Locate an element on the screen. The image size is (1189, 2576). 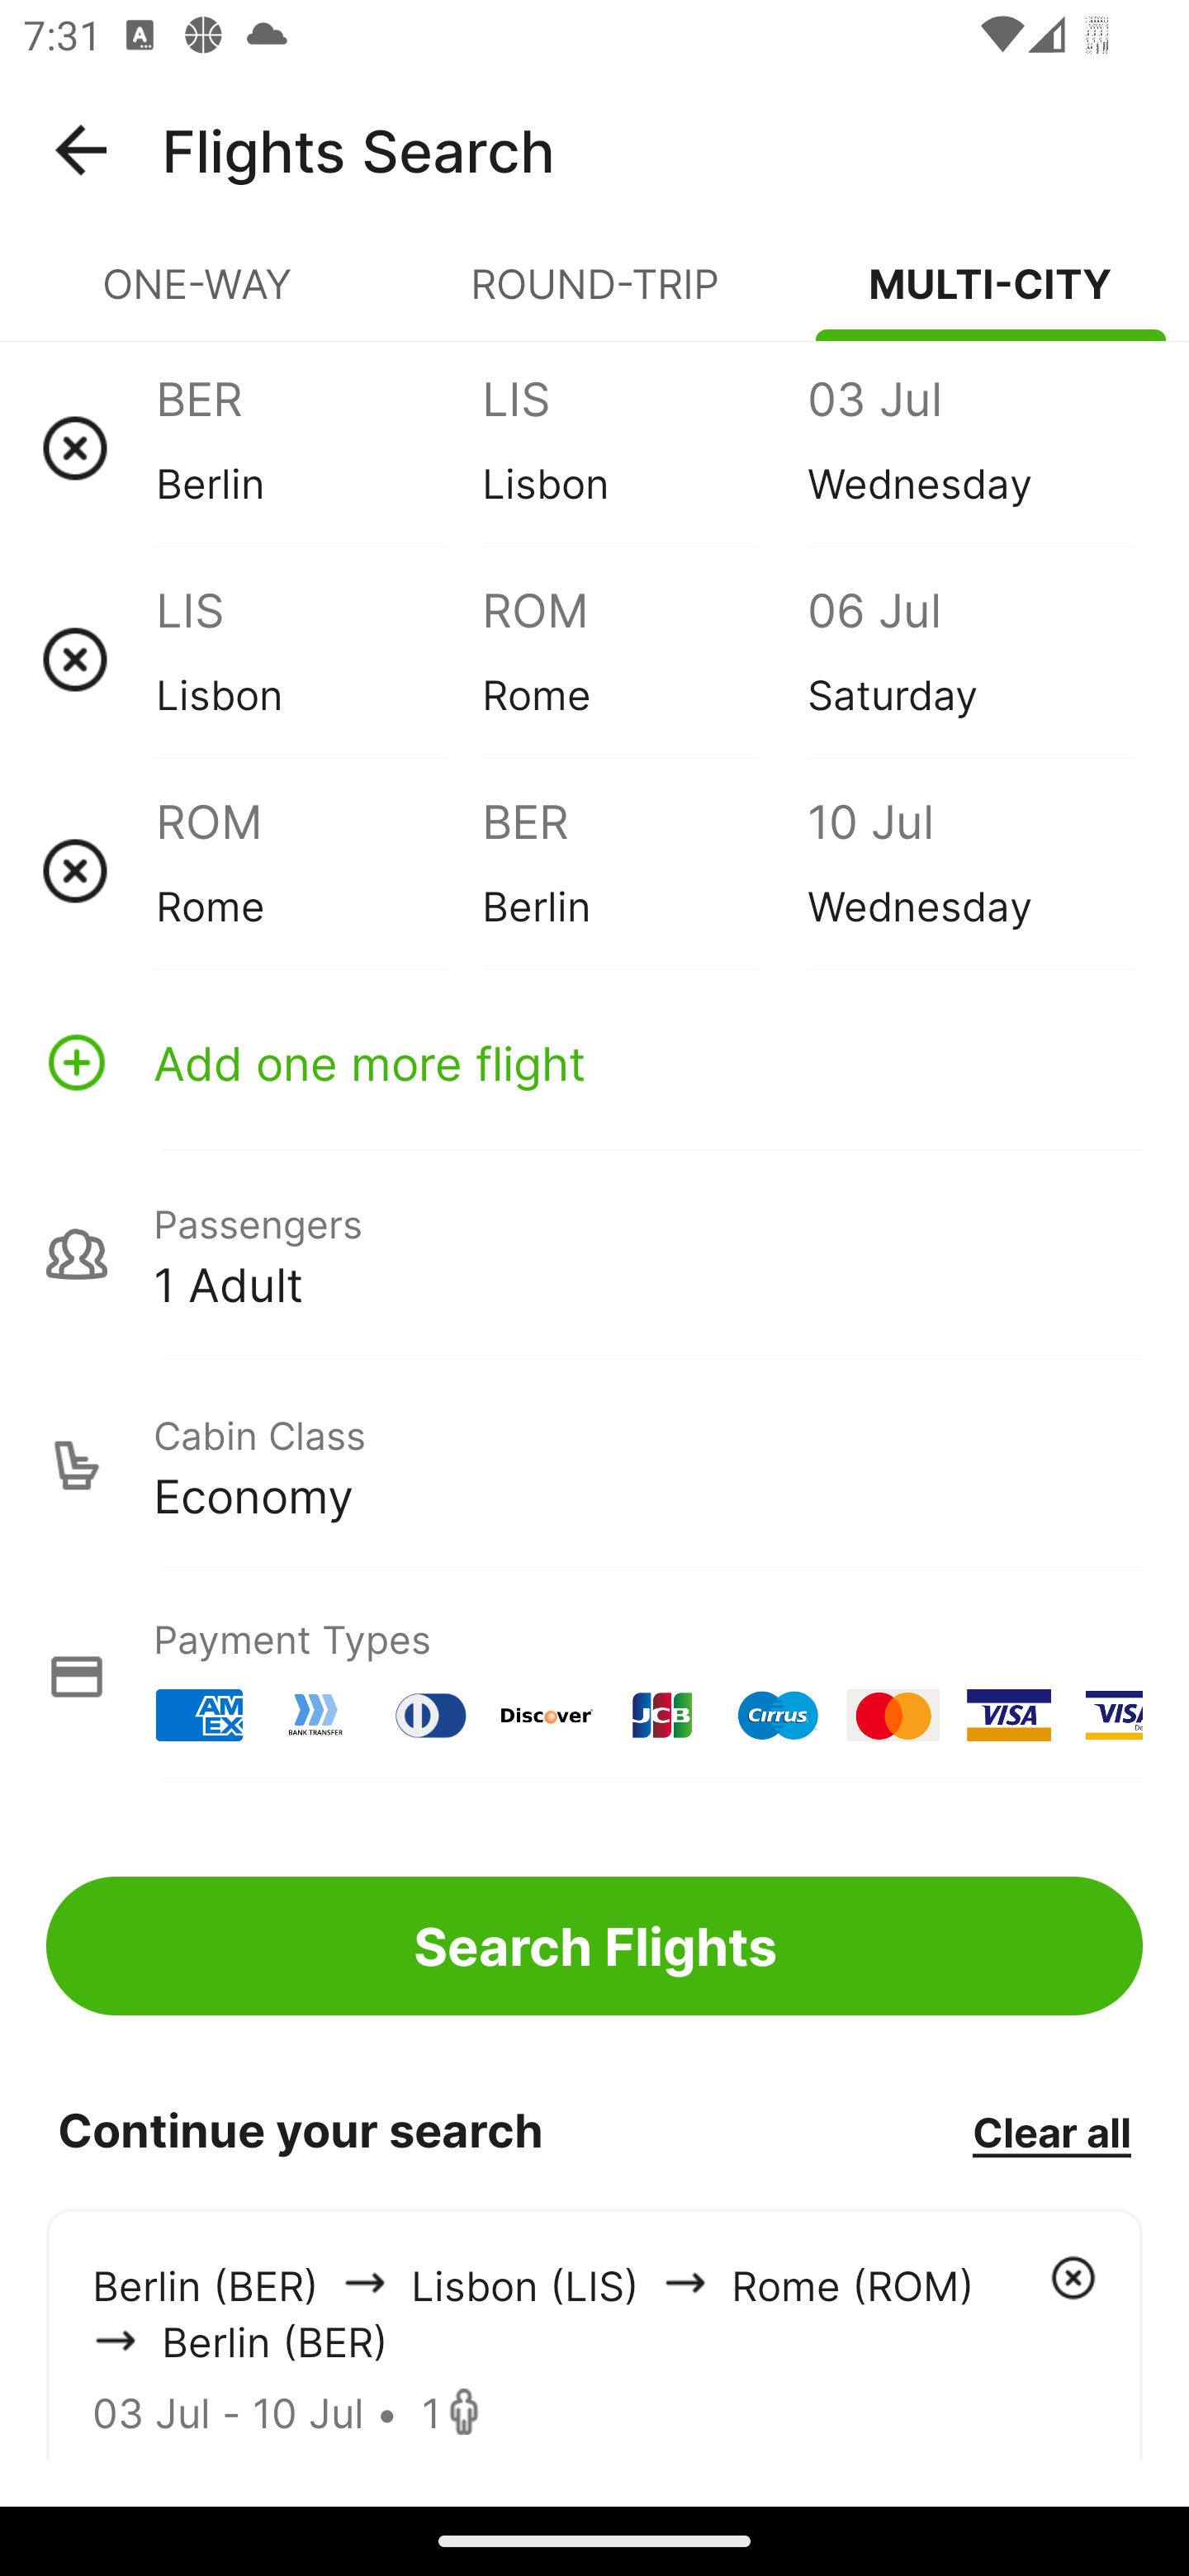
ROM Rome is located at coordinates (644, 659).